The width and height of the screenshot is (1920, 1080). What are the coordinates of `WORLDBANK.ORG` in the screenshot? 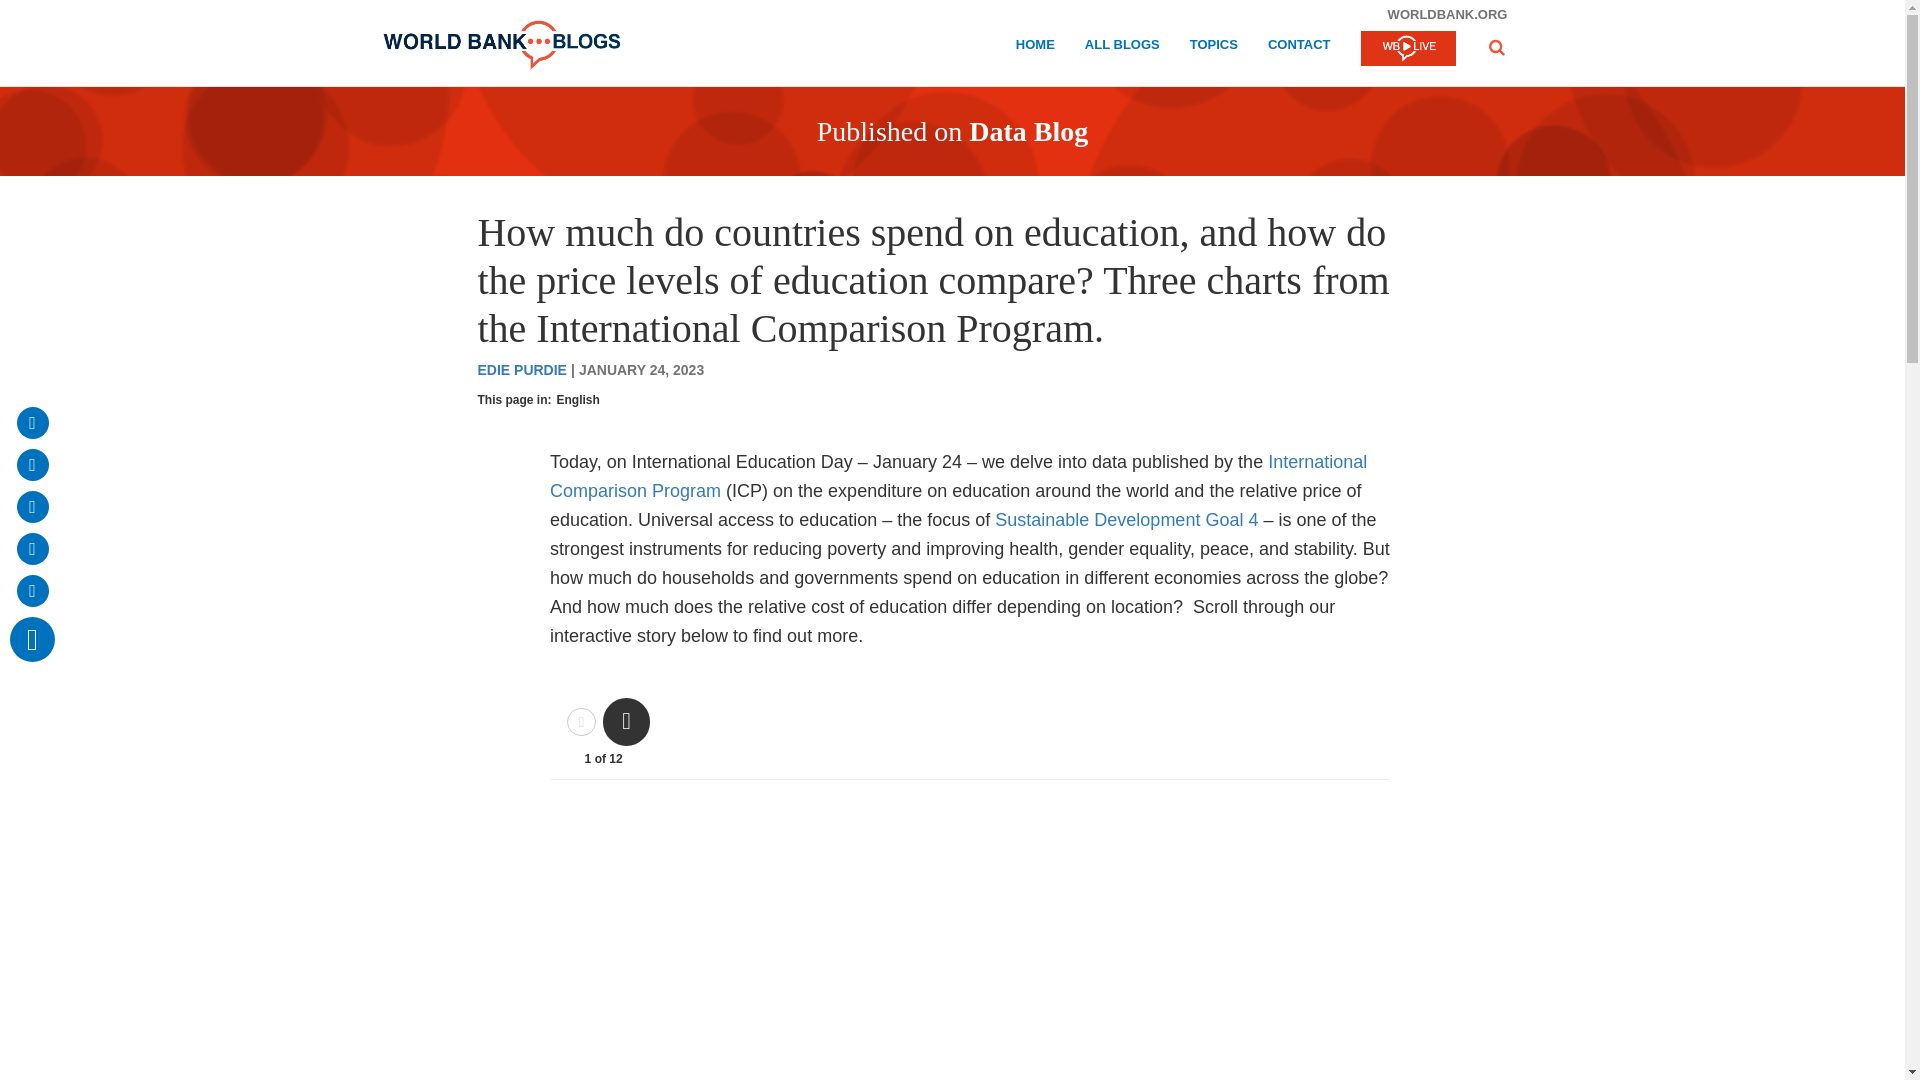 It's located at (1447, 14).